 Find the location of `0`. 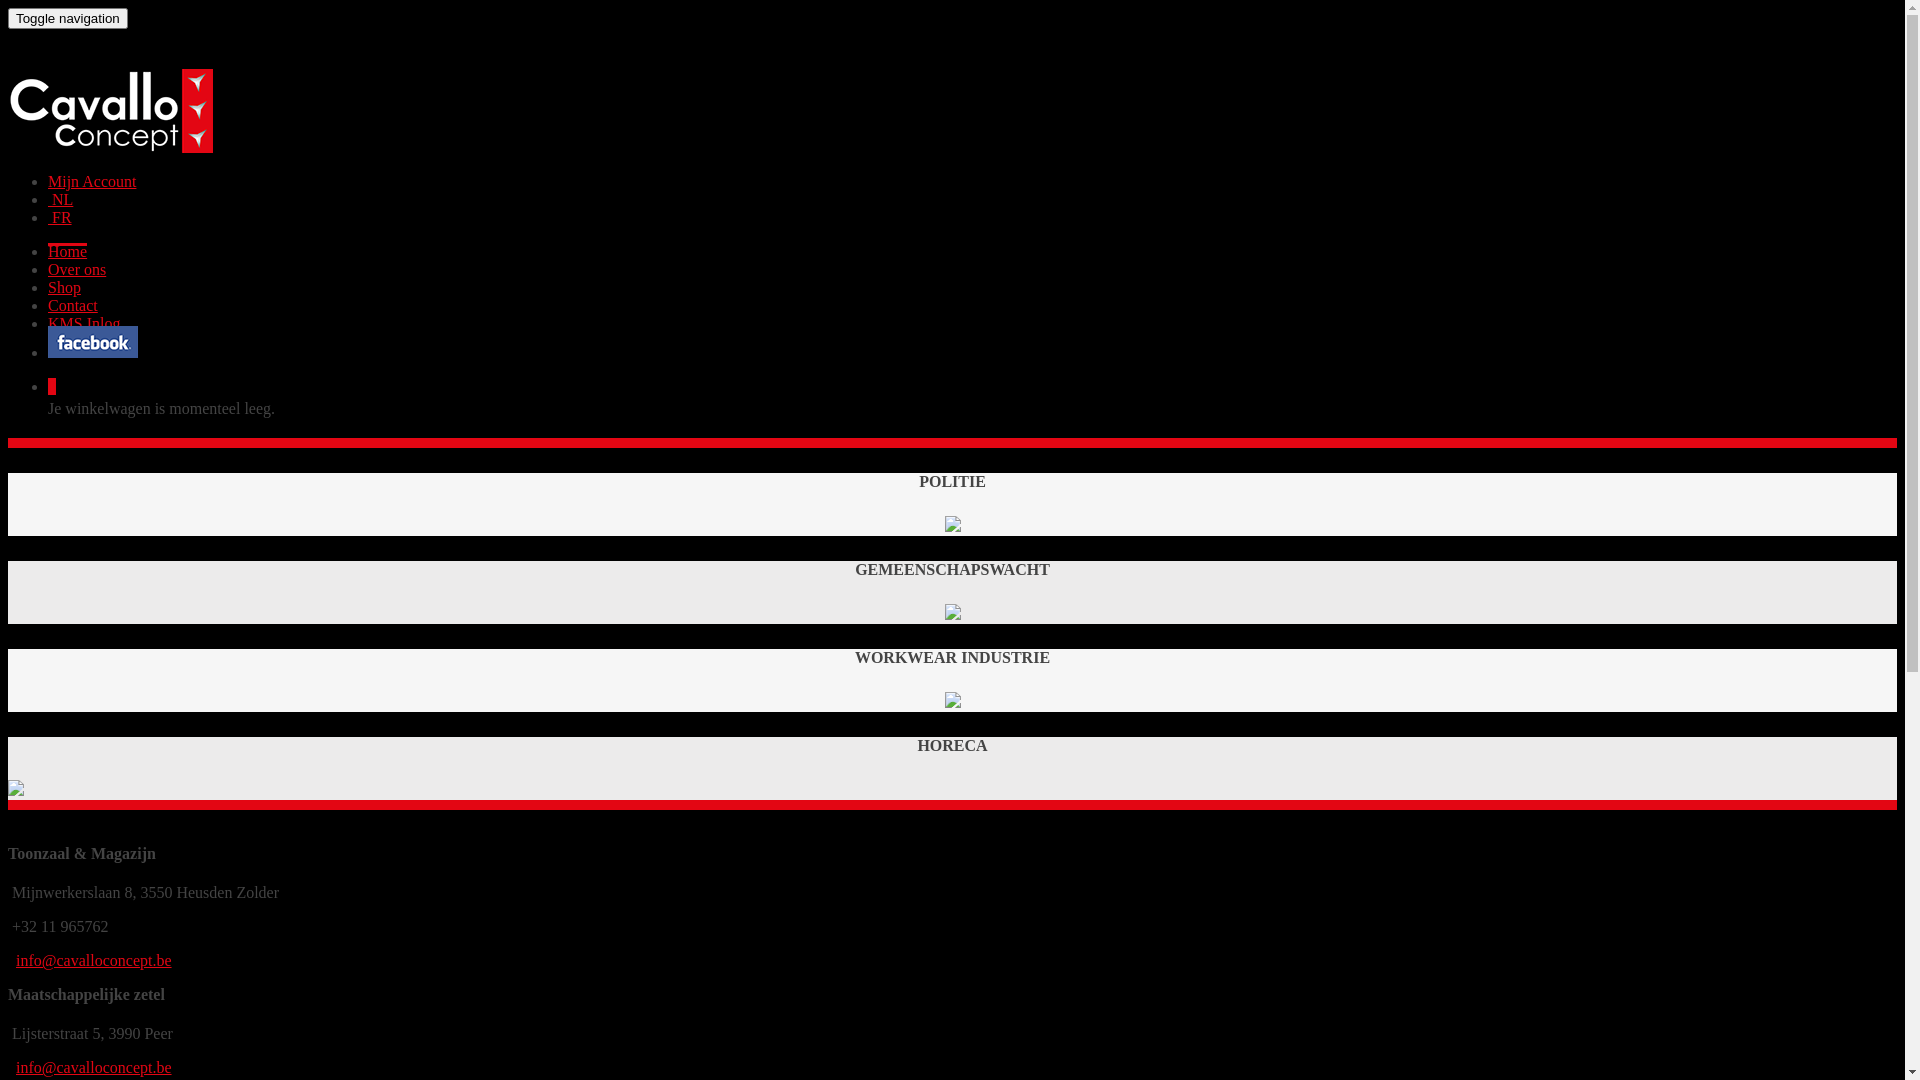

0 is located at coordinates (52, 386).